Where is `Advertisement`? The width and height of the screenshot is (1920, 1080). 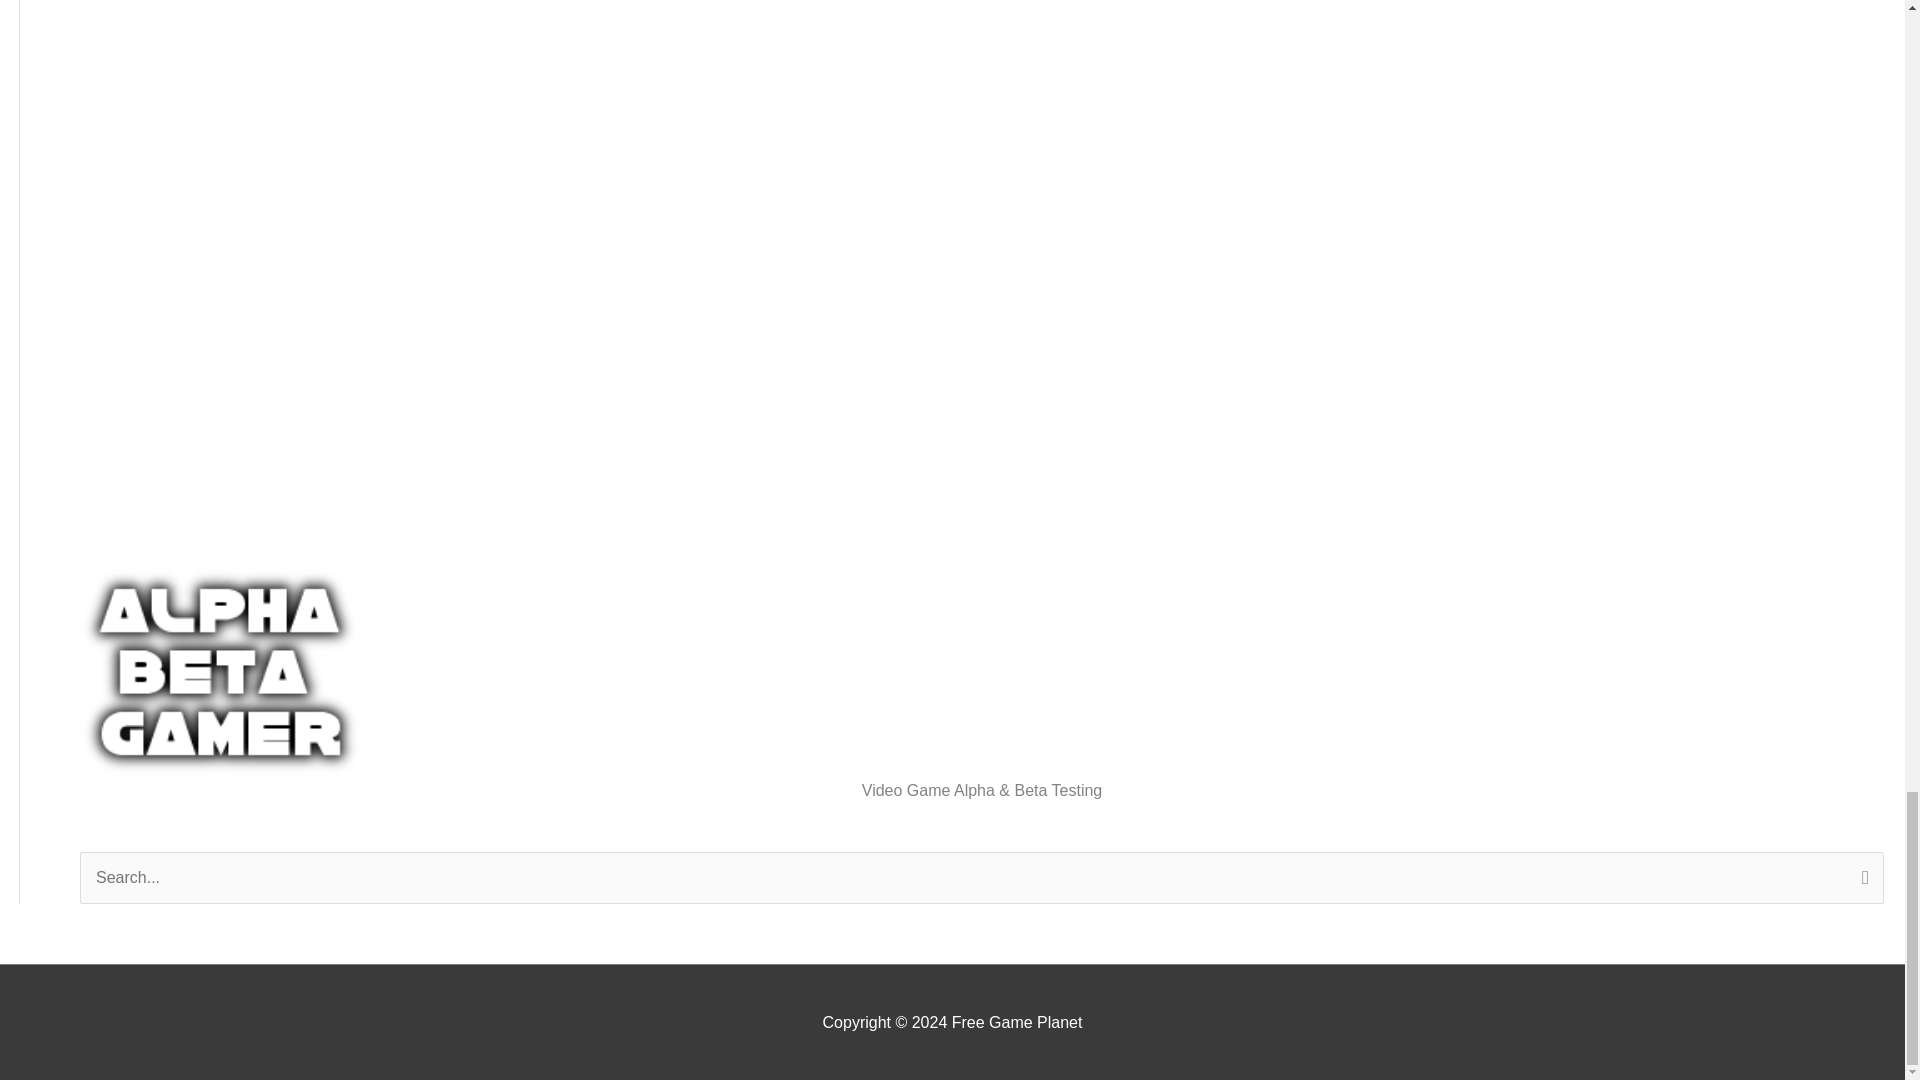
Advertisement is located at coordinates (227, 262).